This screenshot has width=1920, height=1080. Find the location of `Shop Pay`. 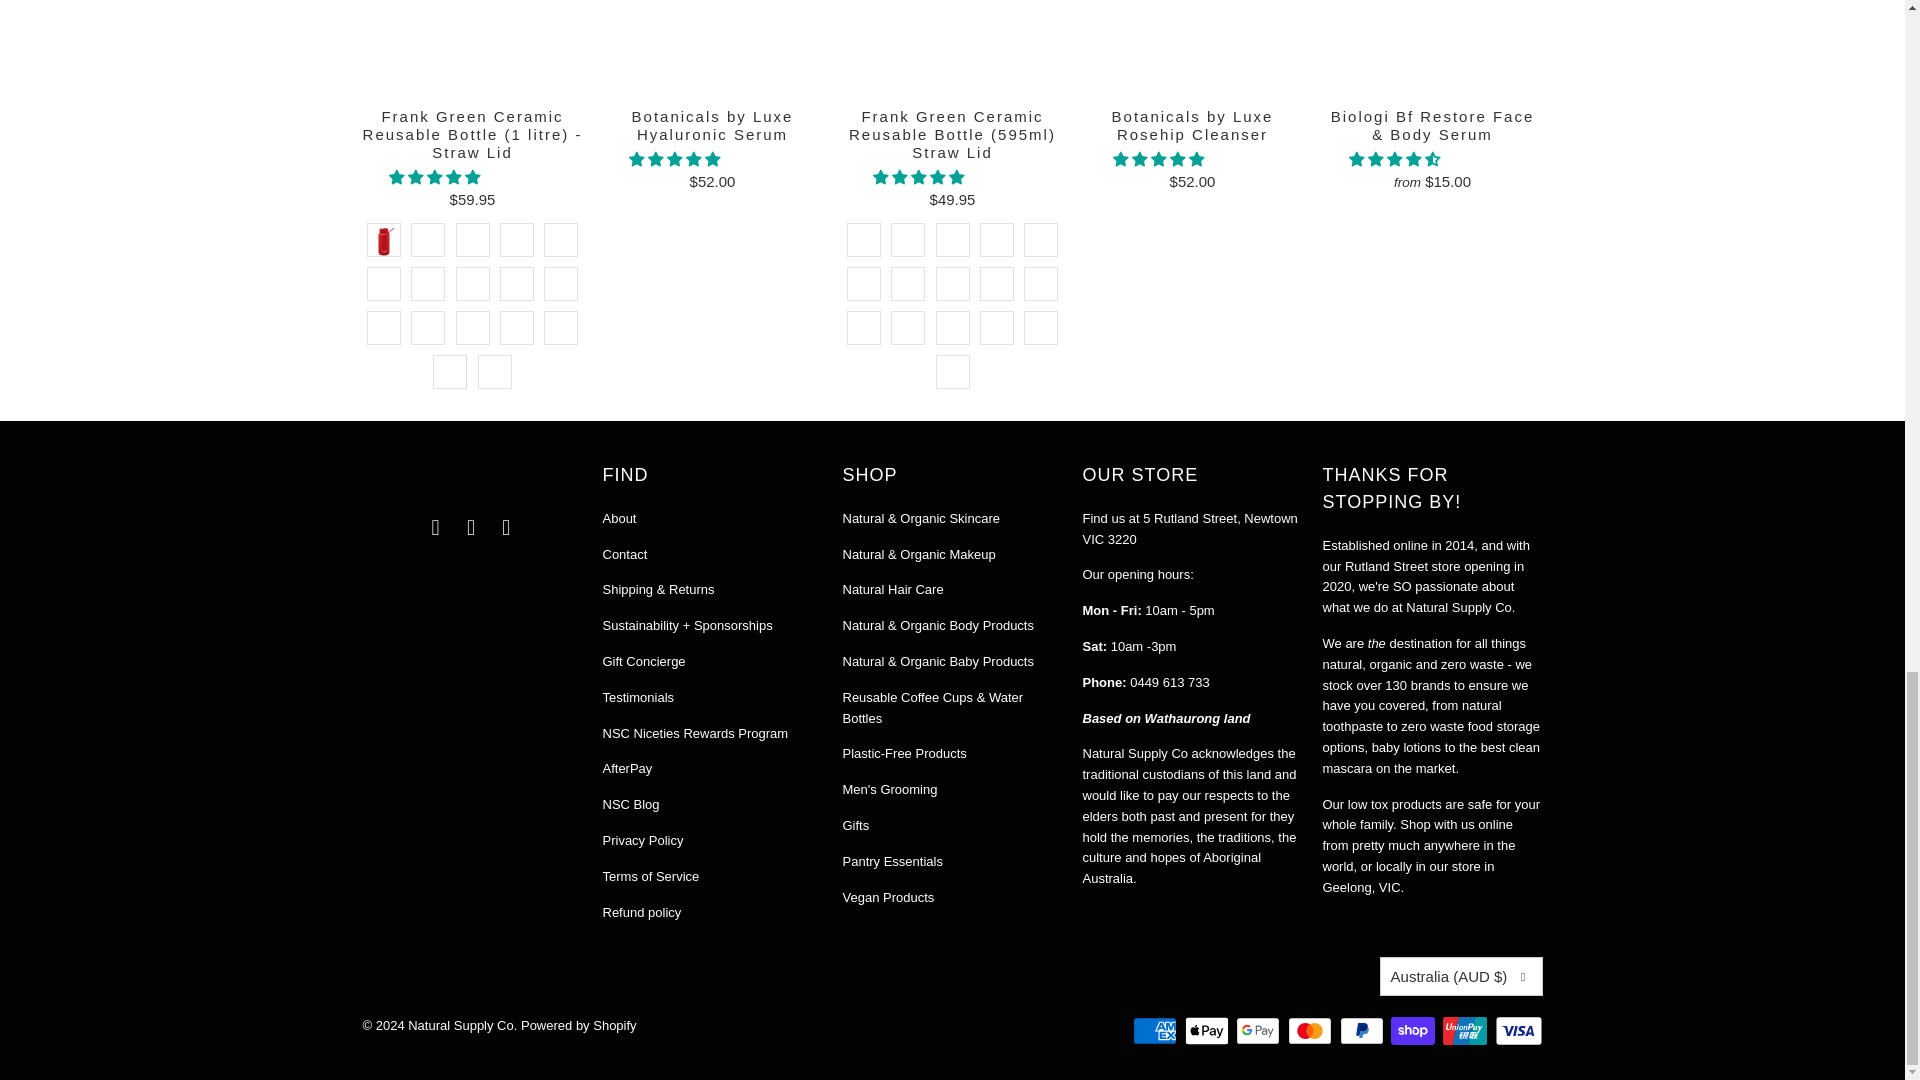

Shop Pay is located at coordinates (1414, 1031).